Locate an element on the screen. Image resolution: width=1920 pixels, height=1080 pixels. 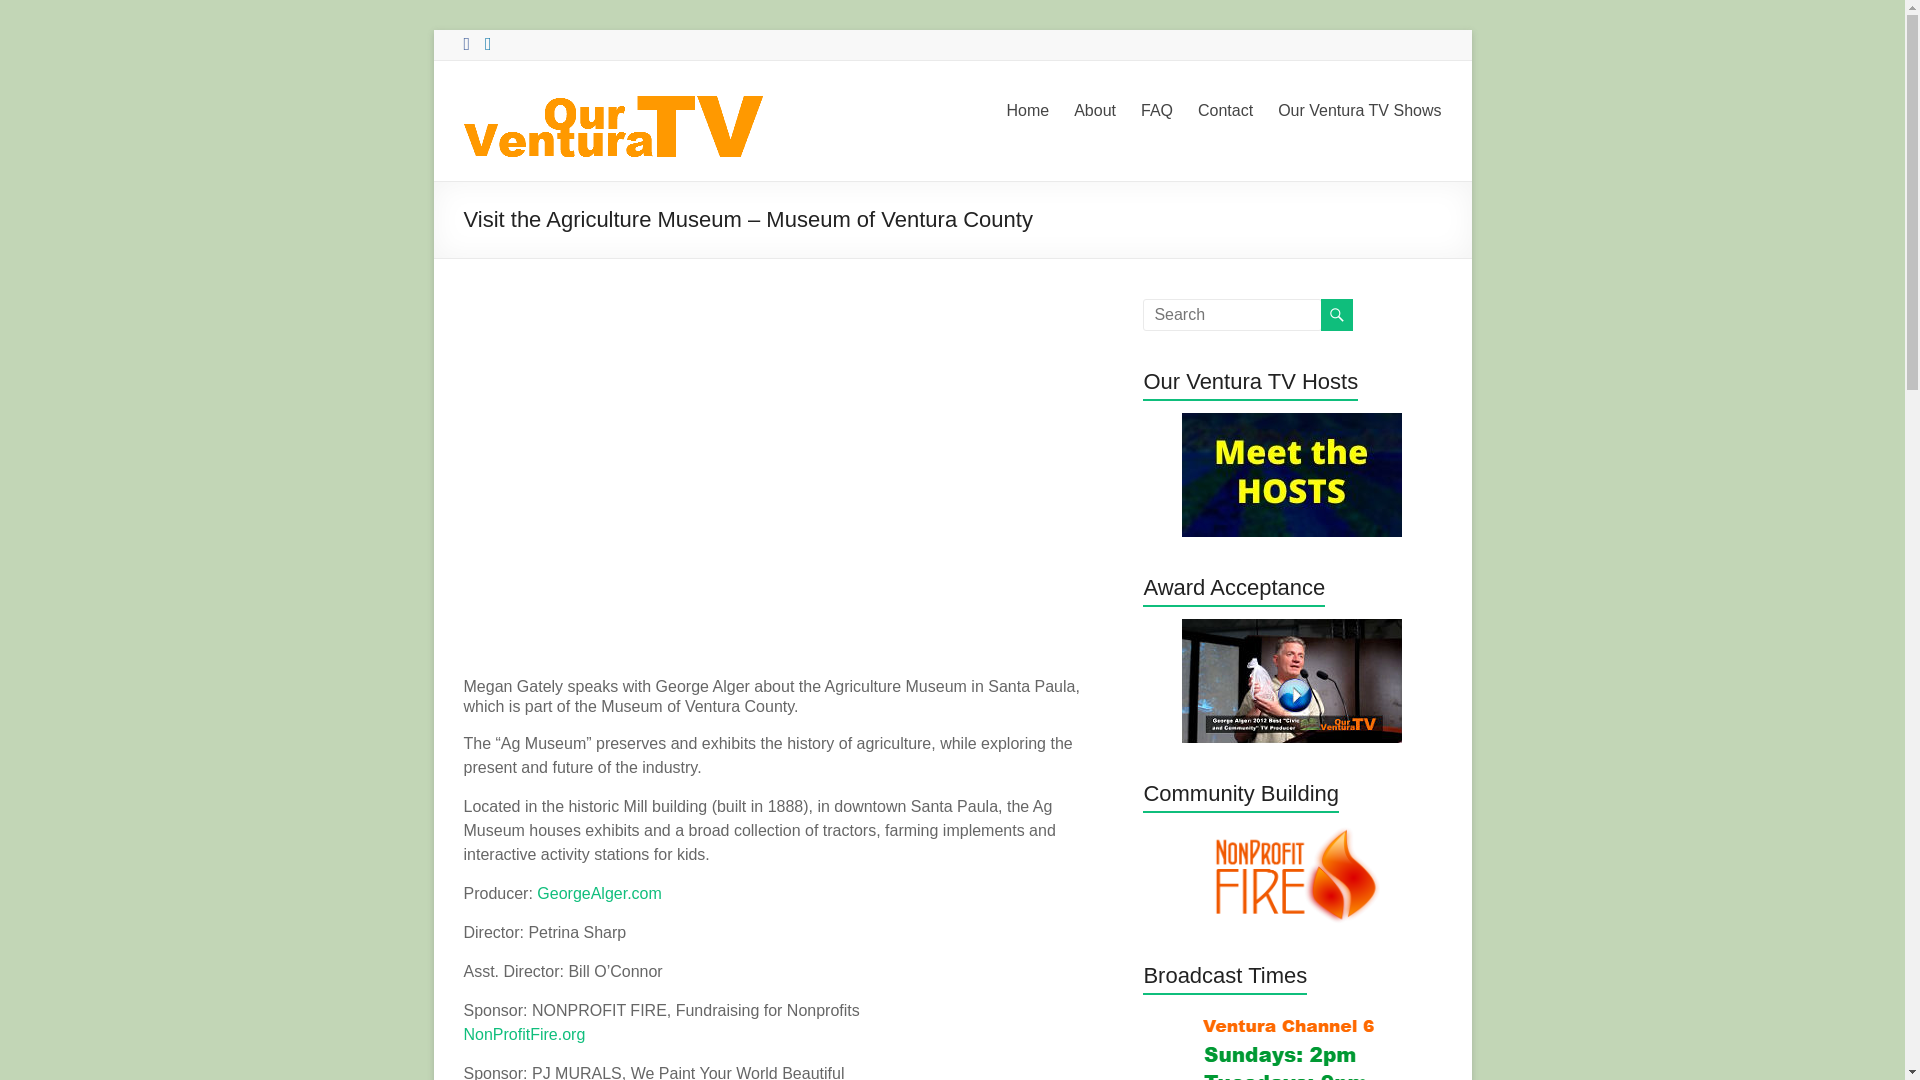
GeorgeAlger.com is located at coordinates (600, 892).